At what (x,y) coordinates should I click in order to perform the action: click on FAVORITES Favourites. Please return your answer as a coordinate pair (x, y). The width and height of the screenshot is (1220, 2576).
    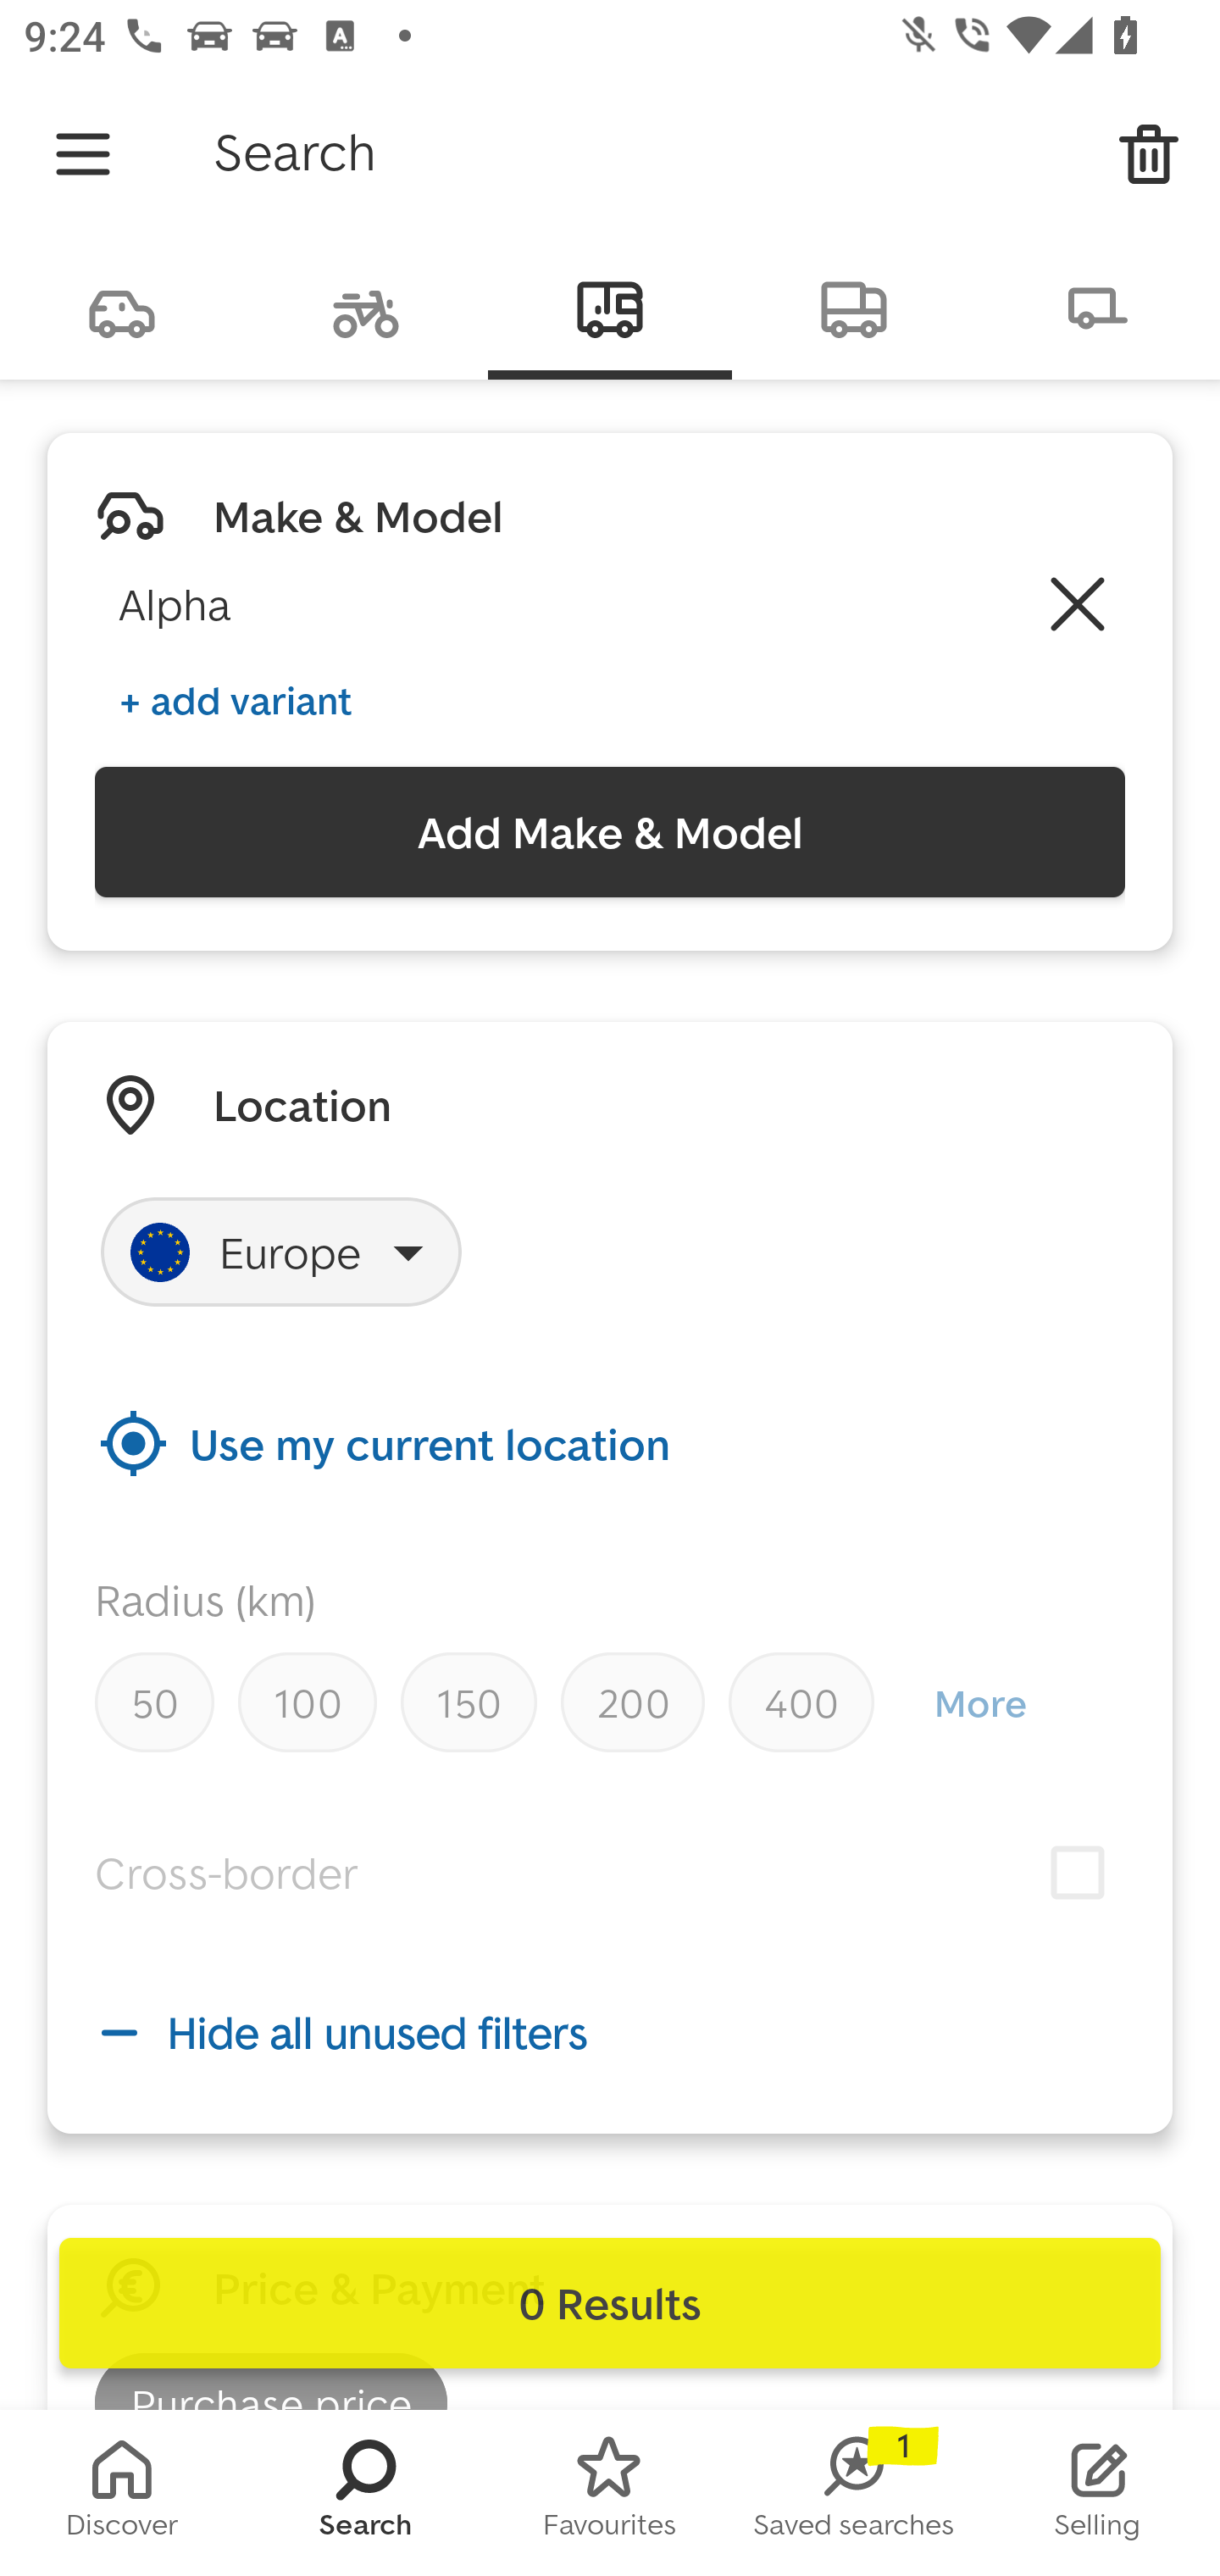
    Looking at the image, I should click on (610, 2493).